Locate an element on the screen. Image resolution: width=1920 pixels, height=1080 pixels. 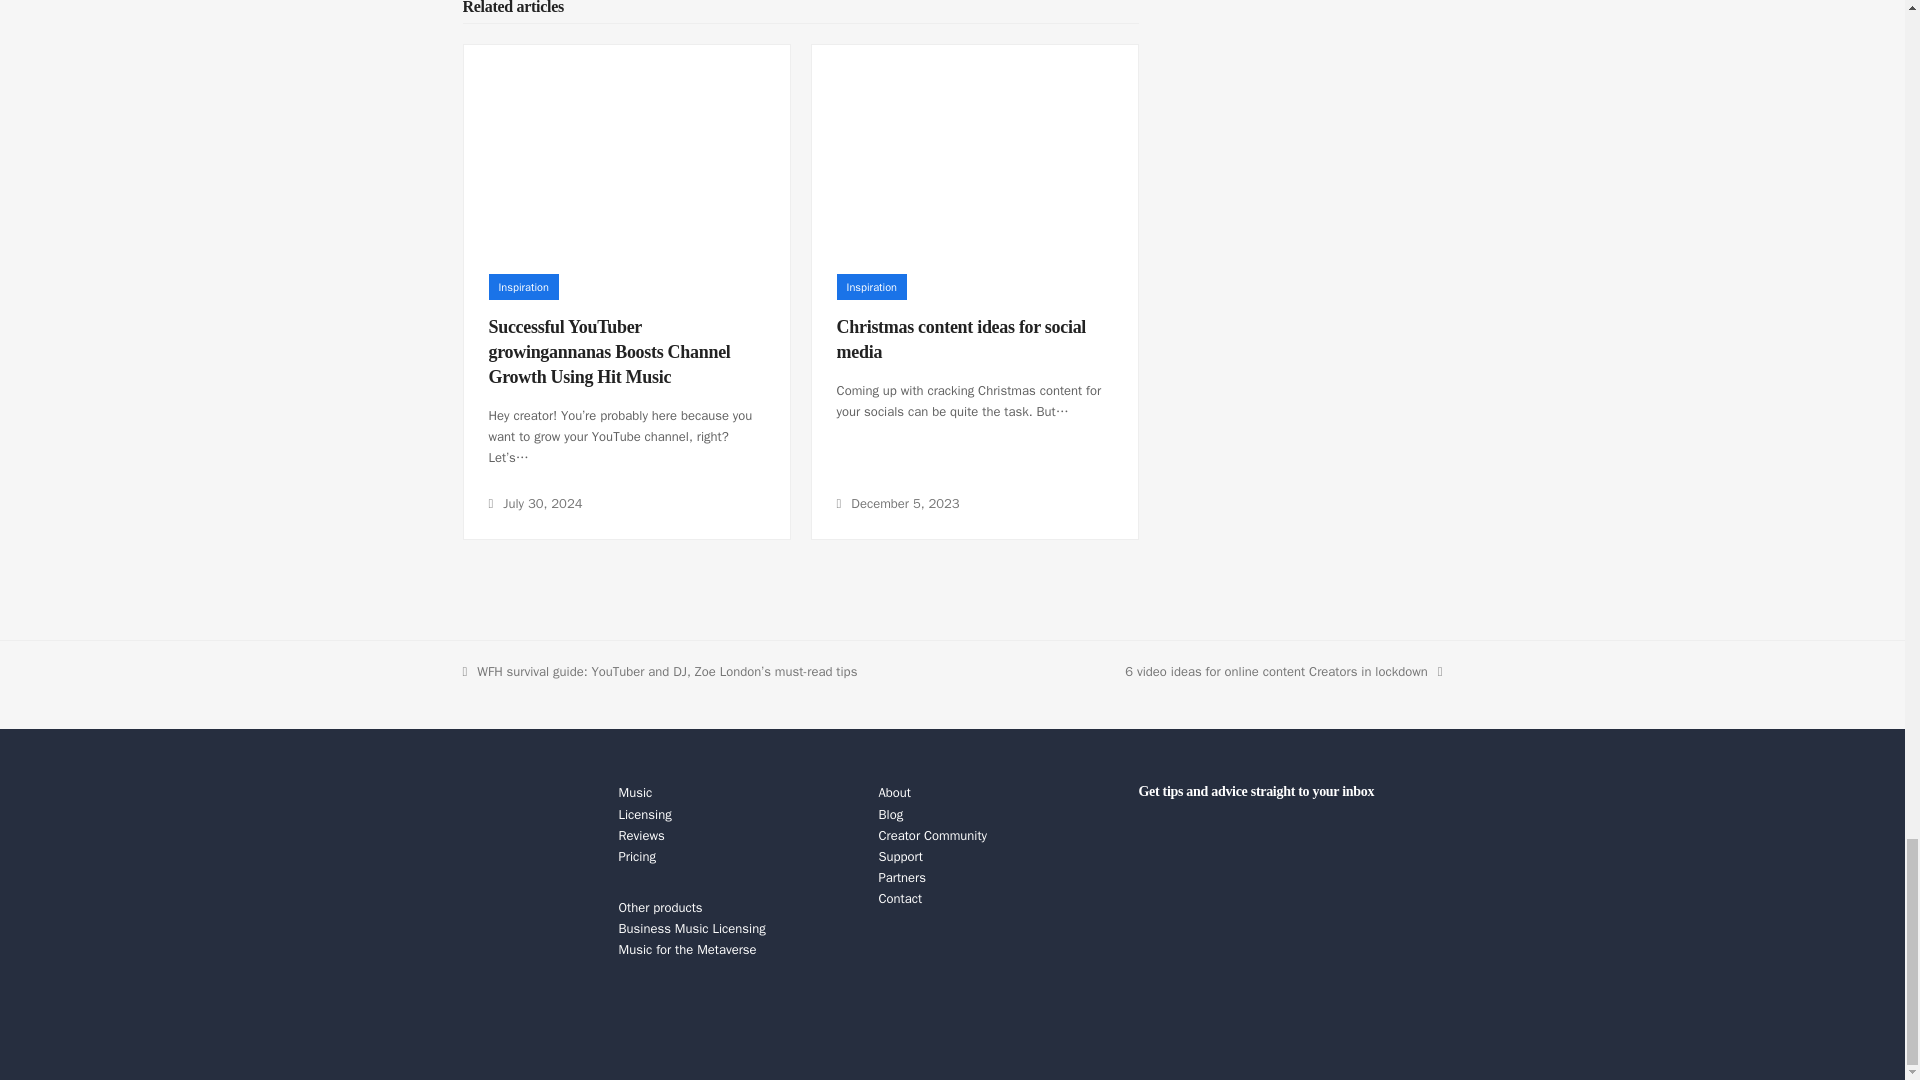
Christmas content ideas for social media is located at coordinates (962, 339).